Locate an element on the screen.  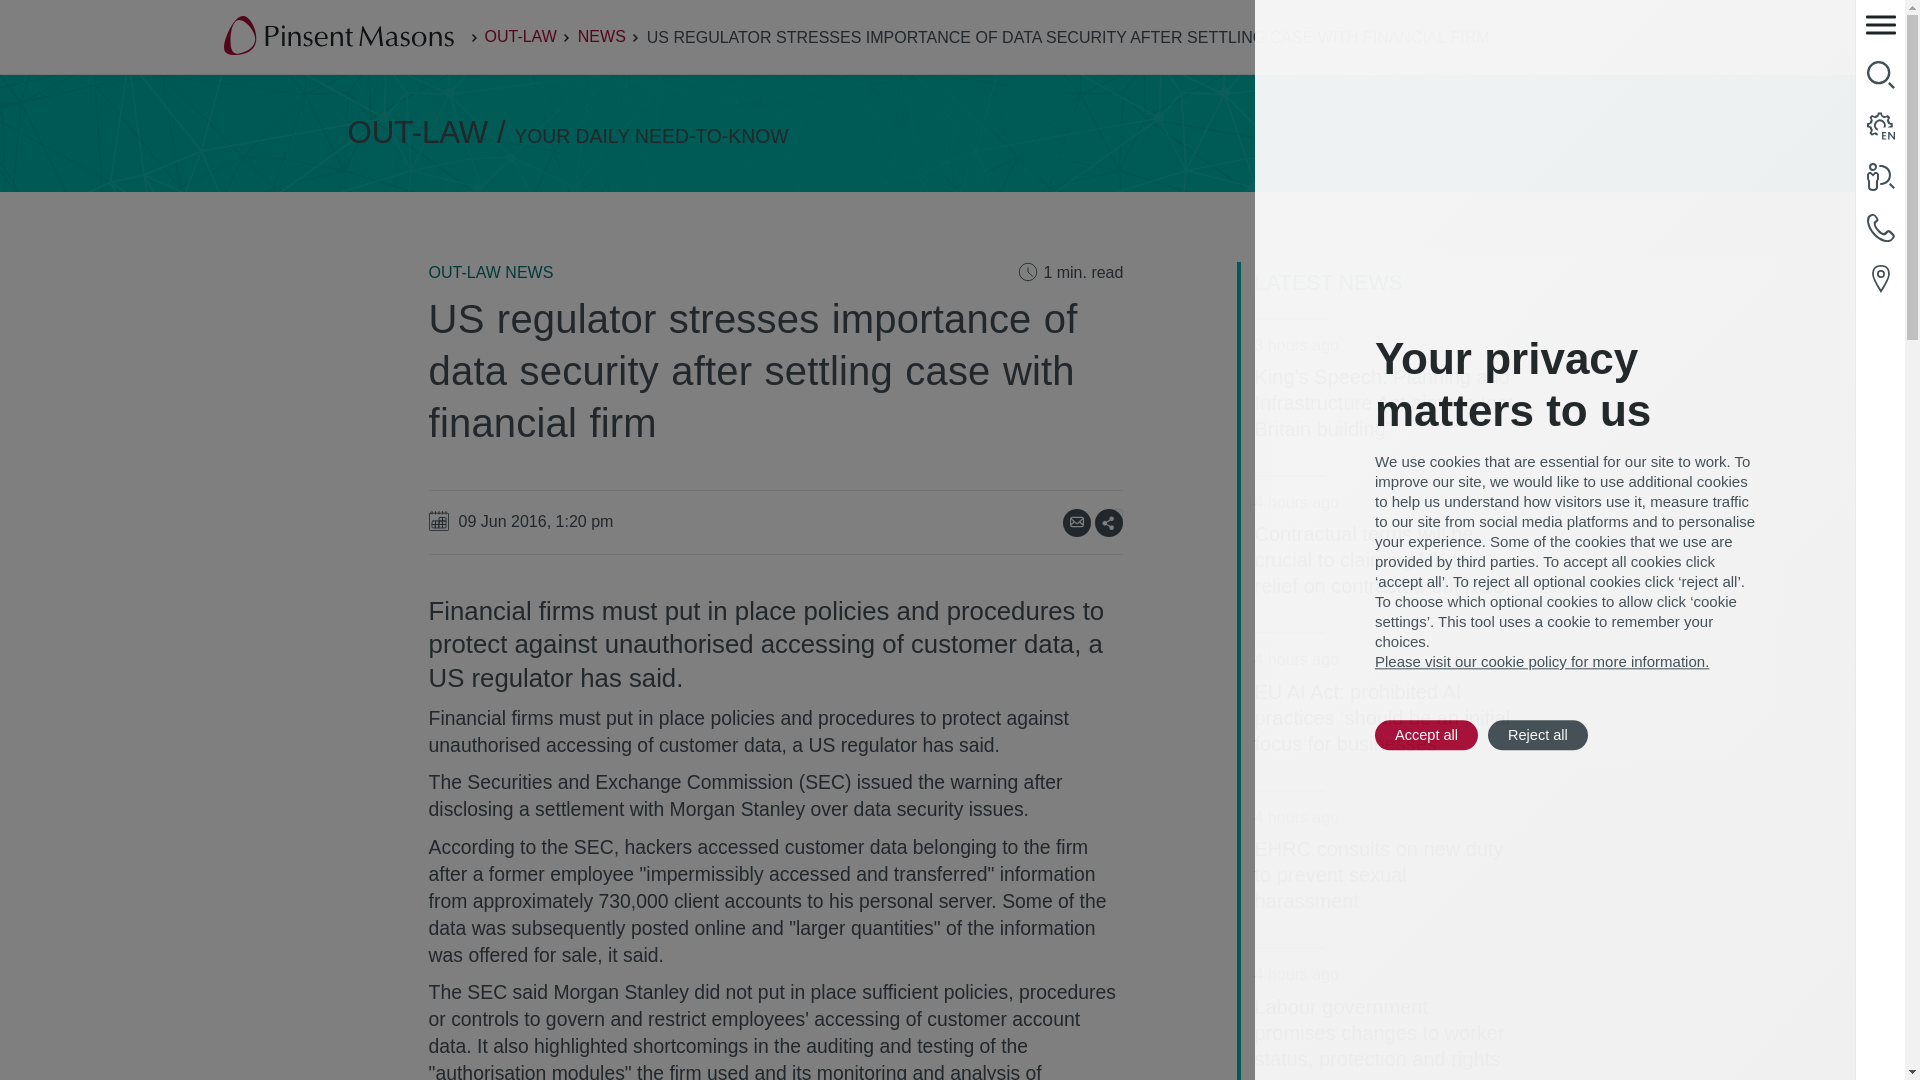
NEWS is located at coordinates (601, 36).